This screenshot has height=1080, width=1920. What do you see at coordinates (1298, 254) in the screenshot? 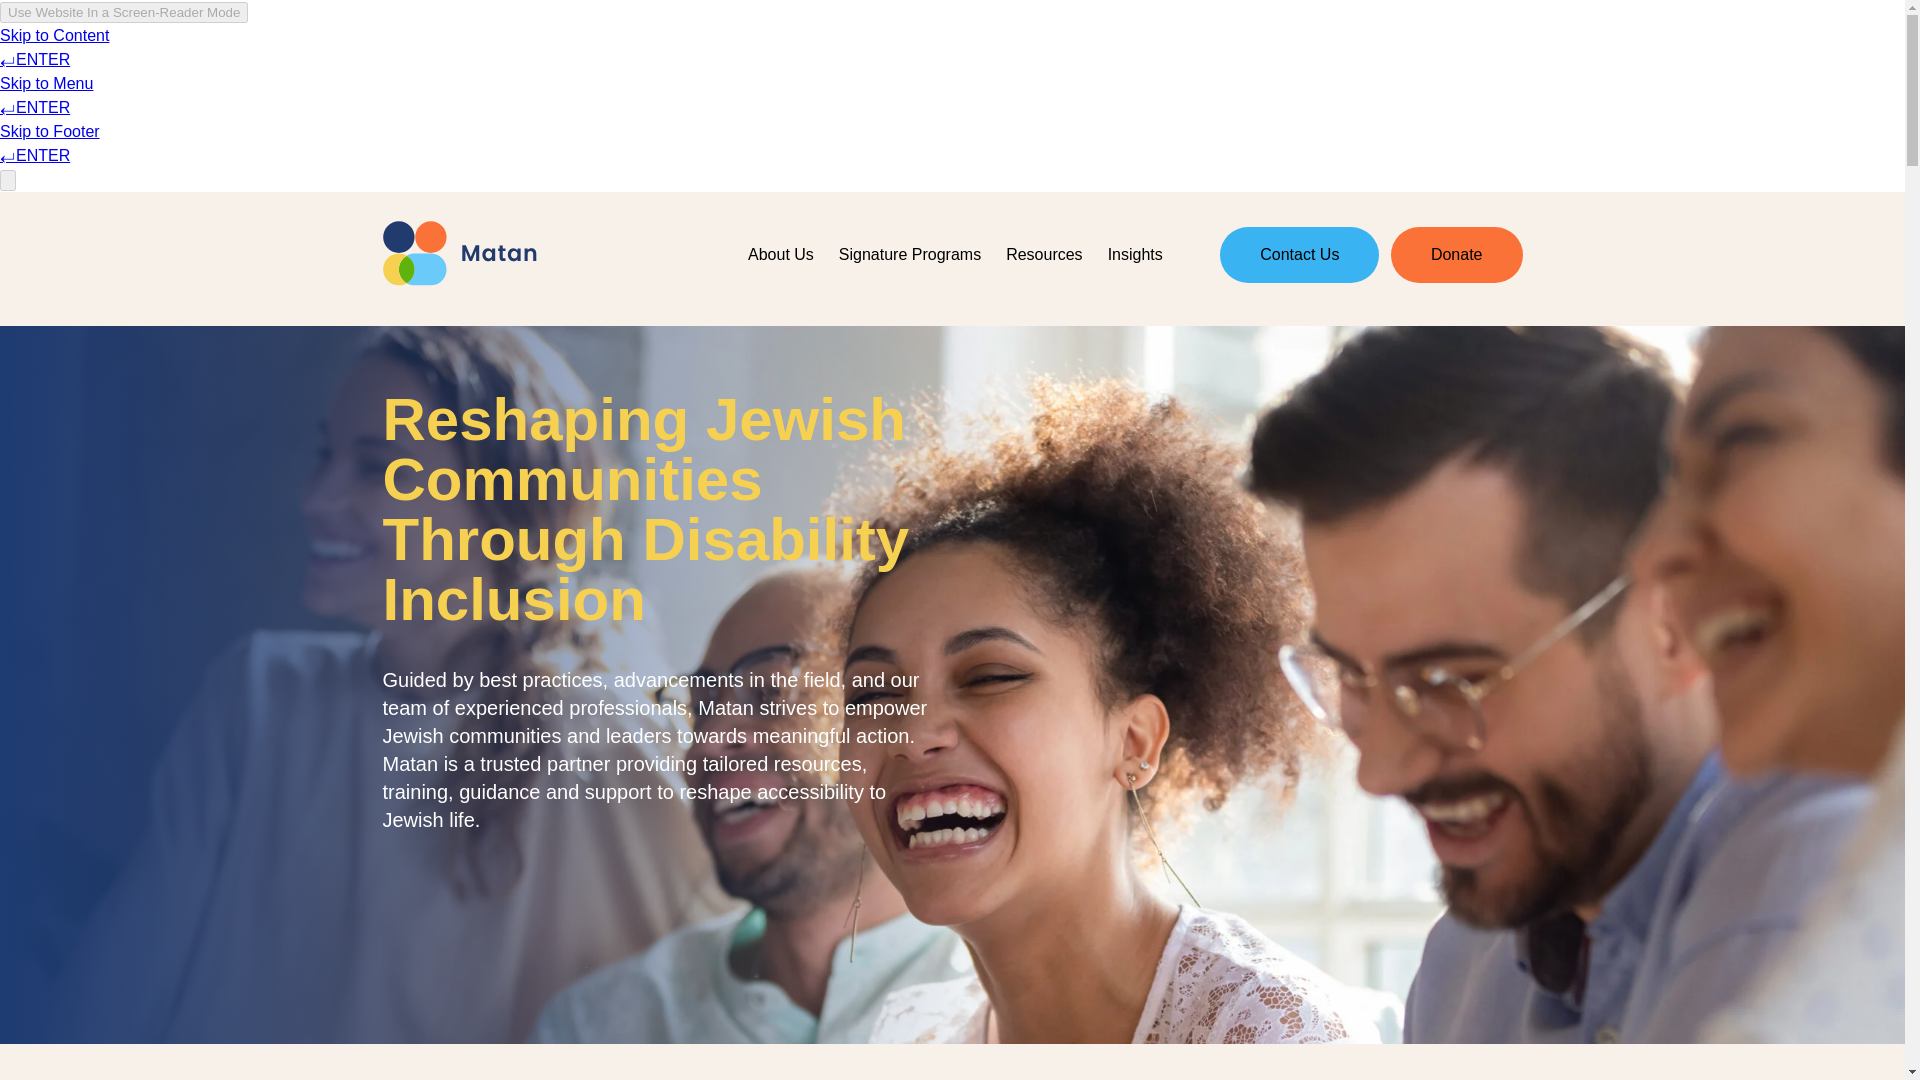
I see `Contact Us` at bounding box center [1298, 254].